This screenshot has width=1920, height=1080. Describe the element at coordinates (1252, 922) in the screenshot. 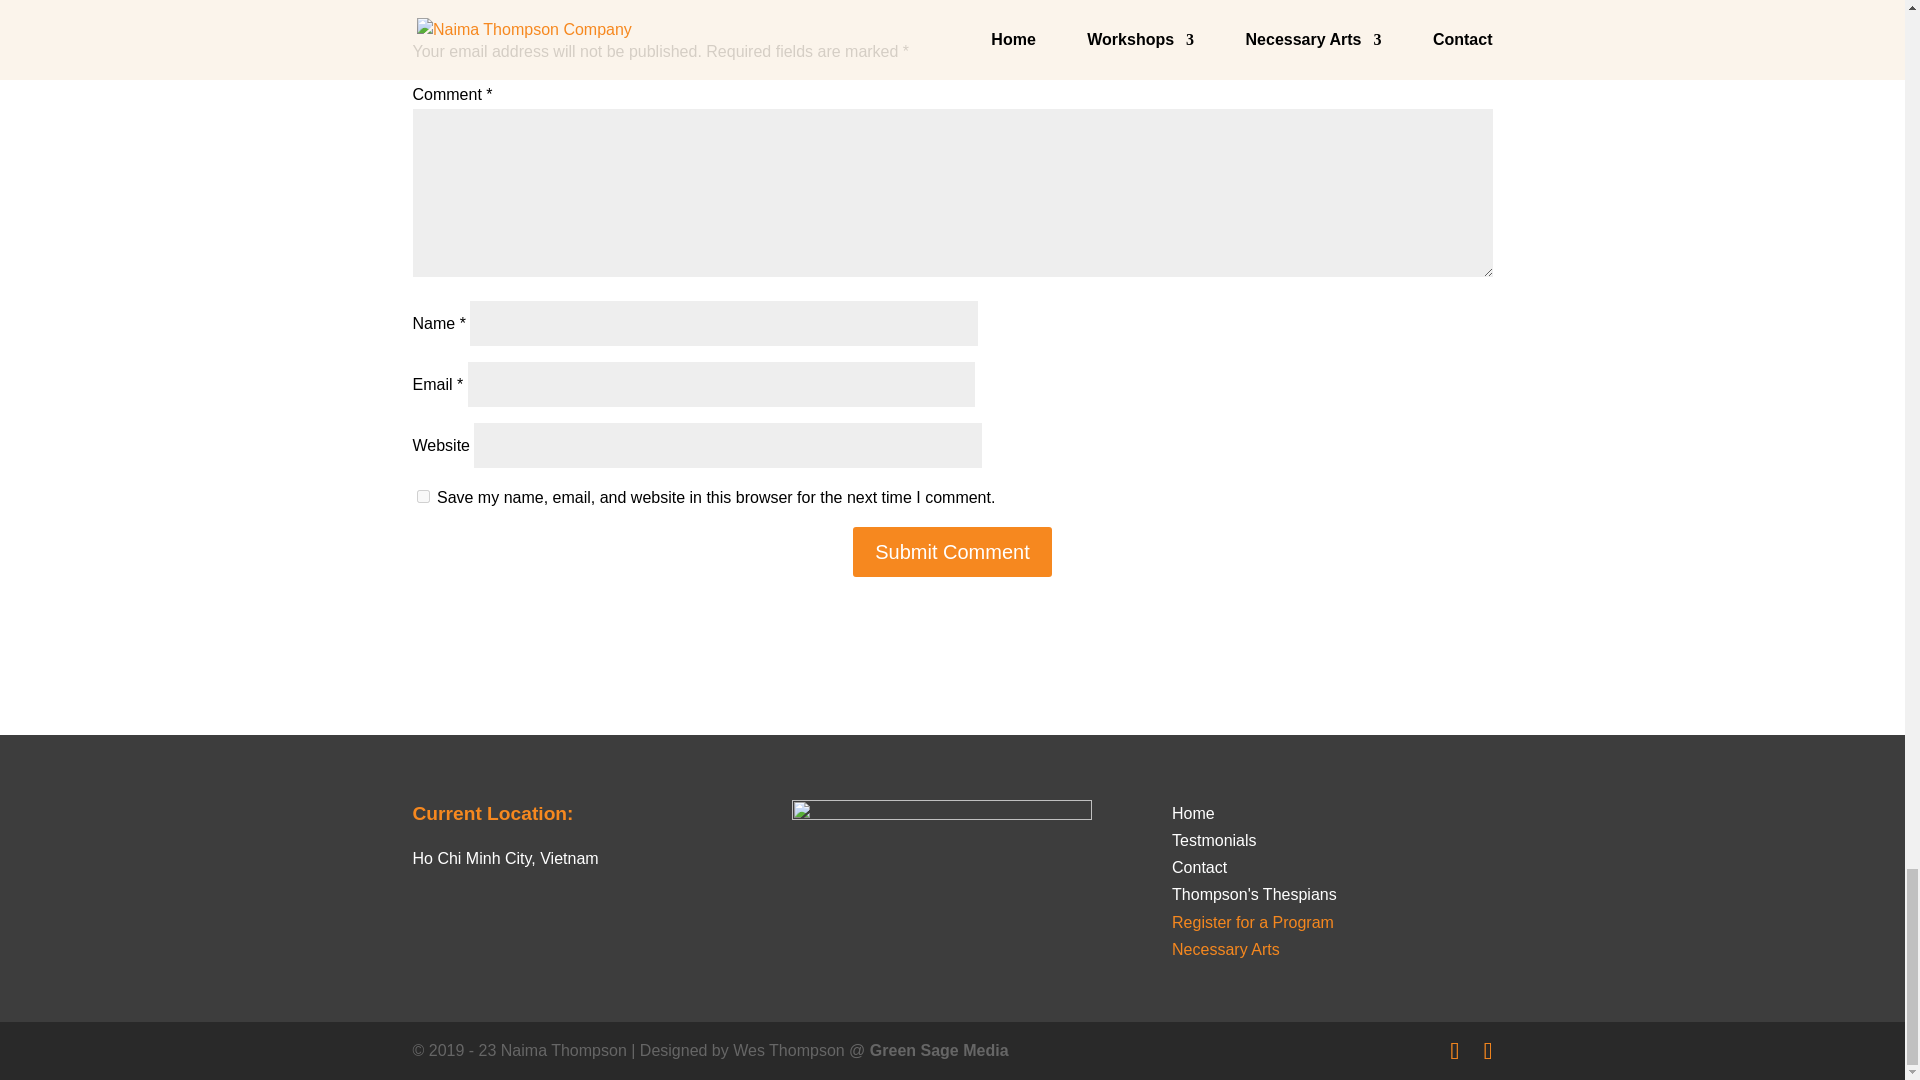

I see `Register for a Program` at that location.